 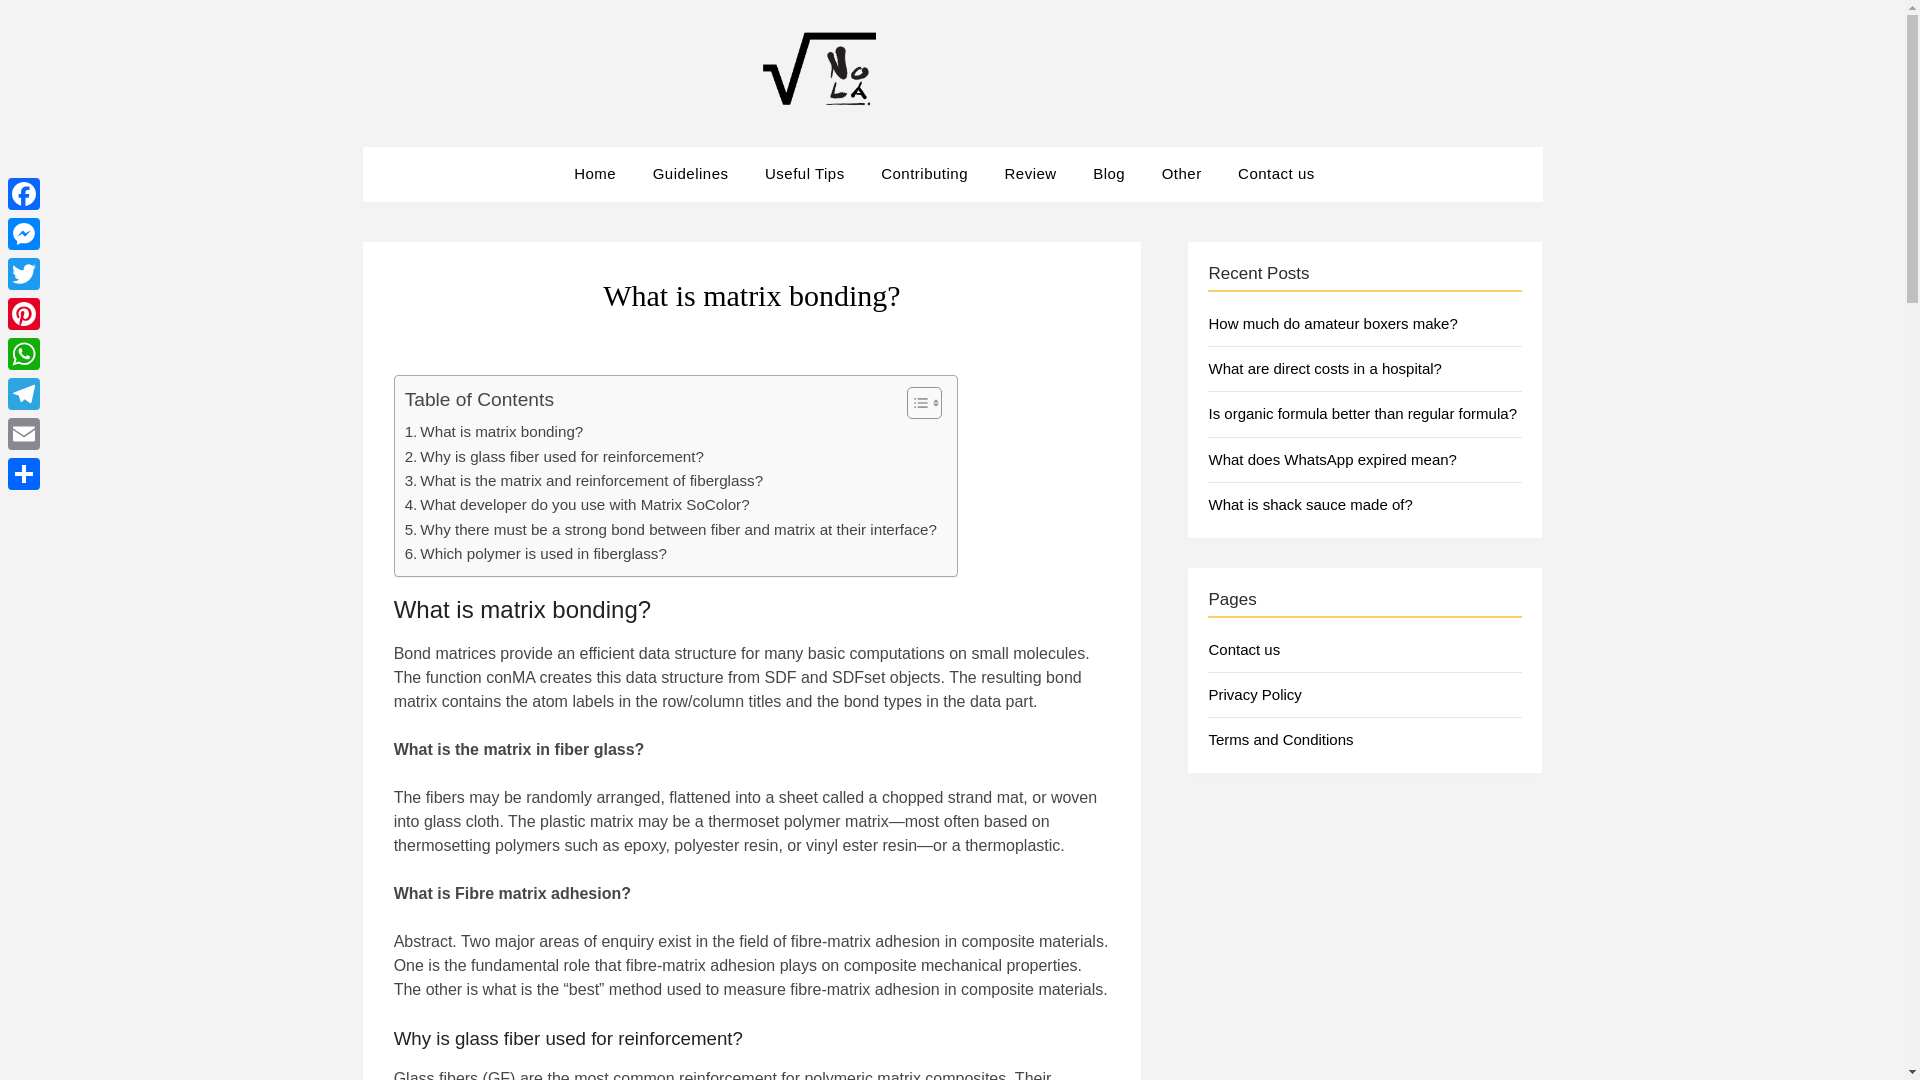 I want to click on Privacy Policy, so click(x=1254, y=694).